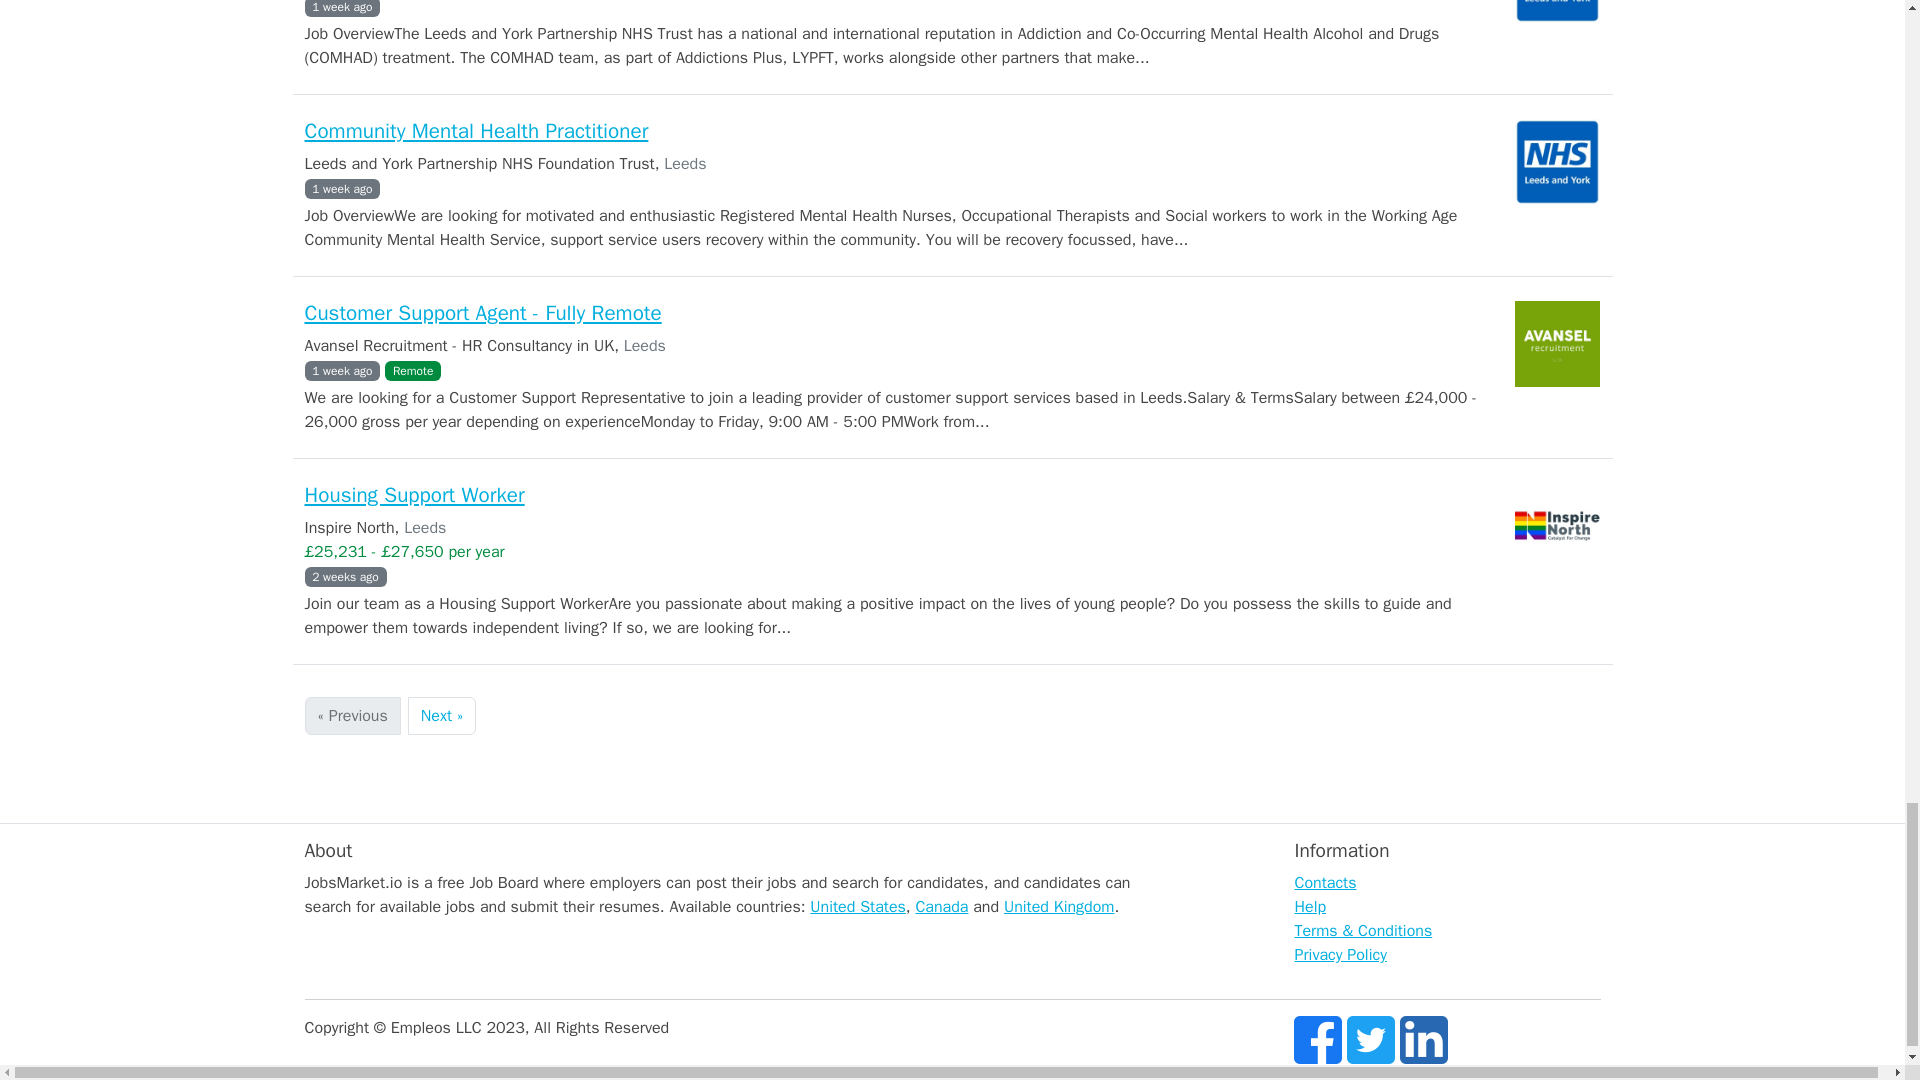 Image resolution: width=1920 pixels, height=1080 pixels. I want to click on Privacy Policy, so click(1340, 955).